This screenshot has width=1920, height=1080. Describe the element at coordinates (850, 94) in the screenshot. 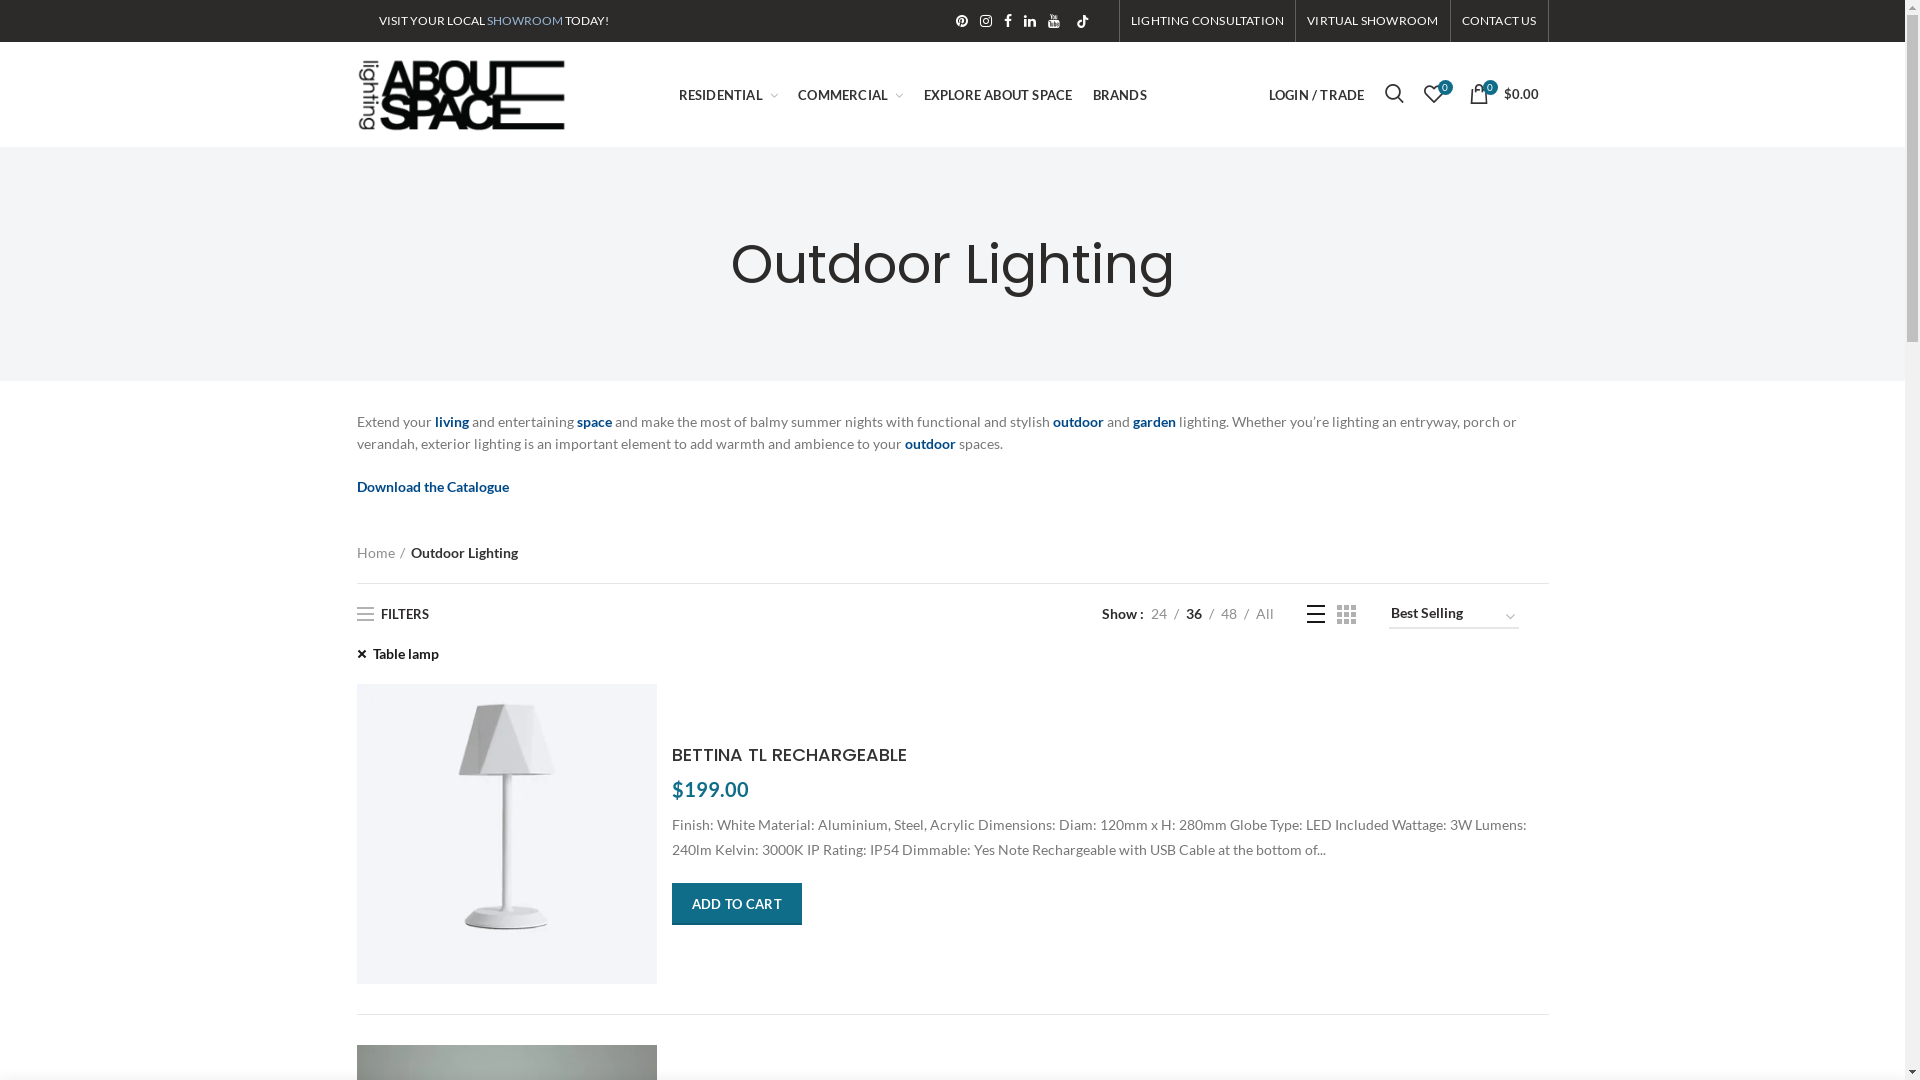

I see `COMMERCIAL` at that location.